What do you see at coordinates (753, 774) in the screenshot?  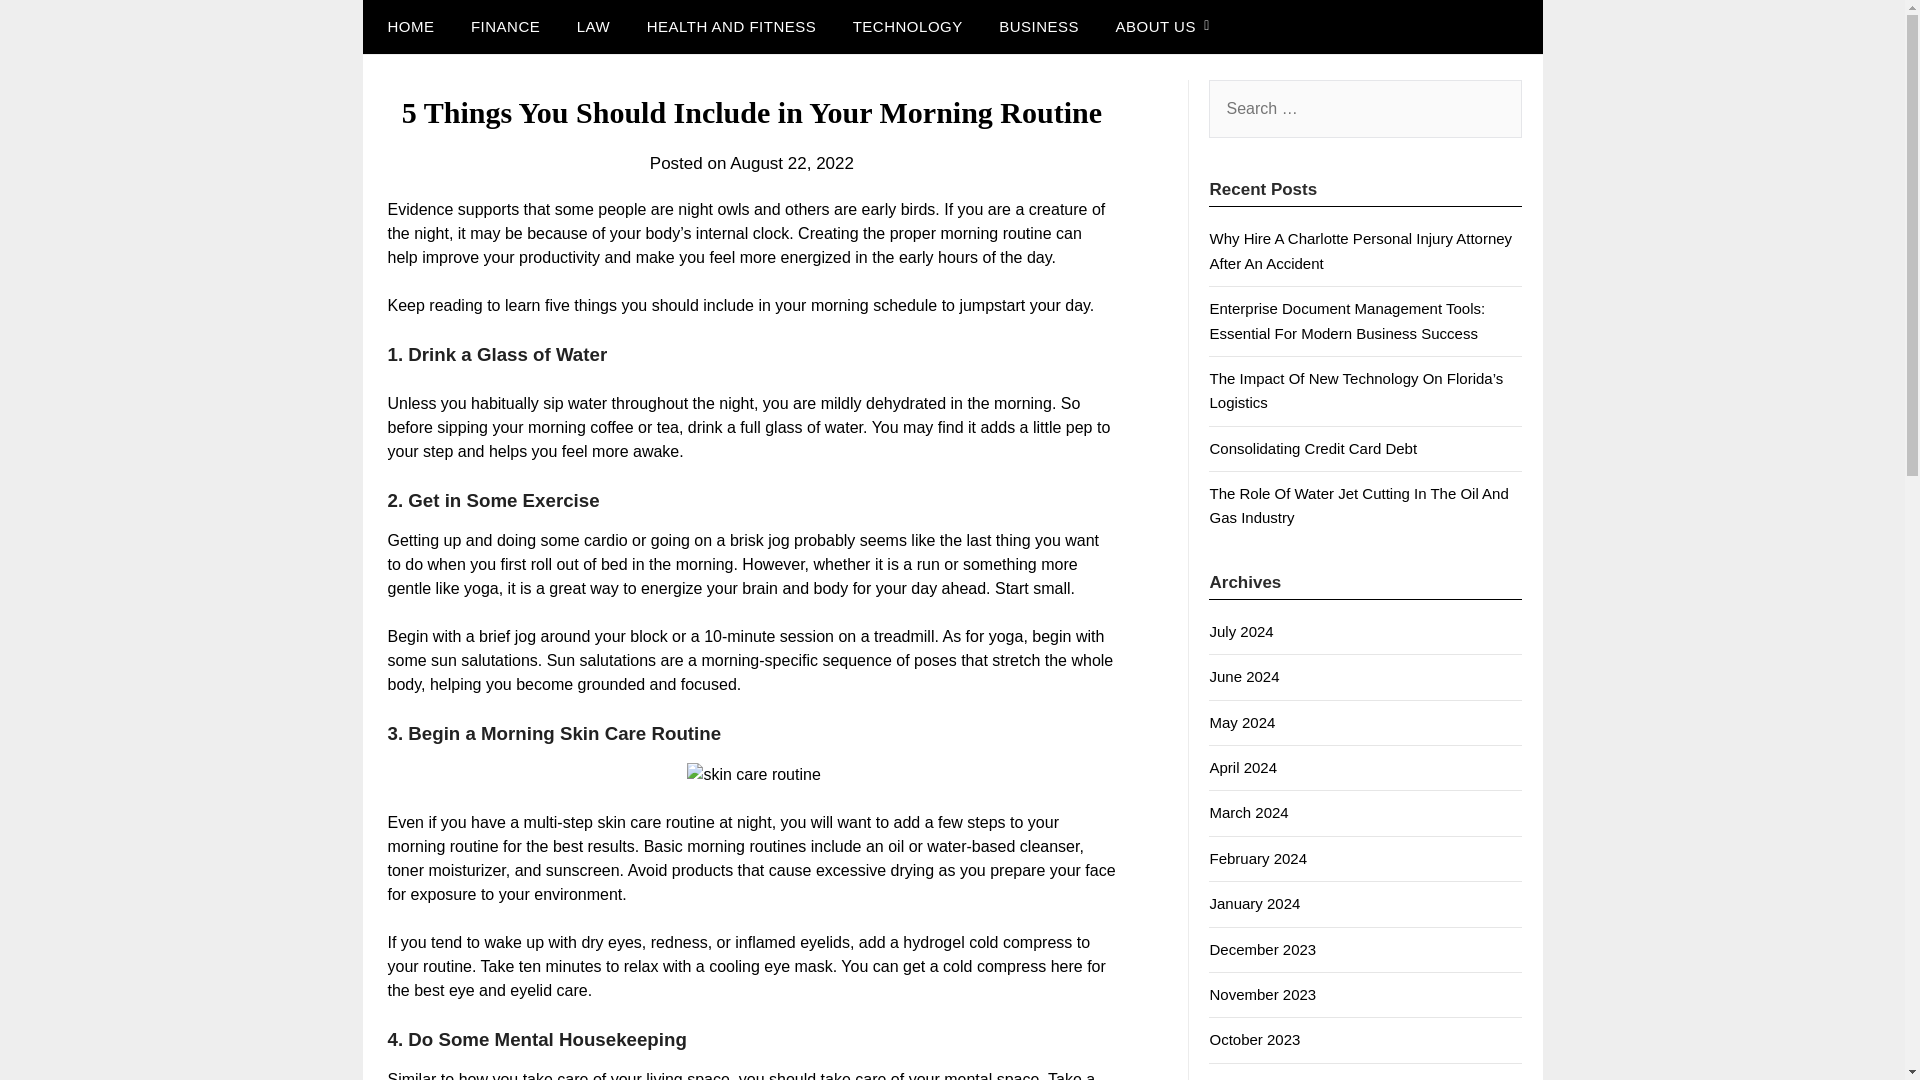 I see `5 Things You Should Include in Your Morning Routine` at bounding box center [753, 774].